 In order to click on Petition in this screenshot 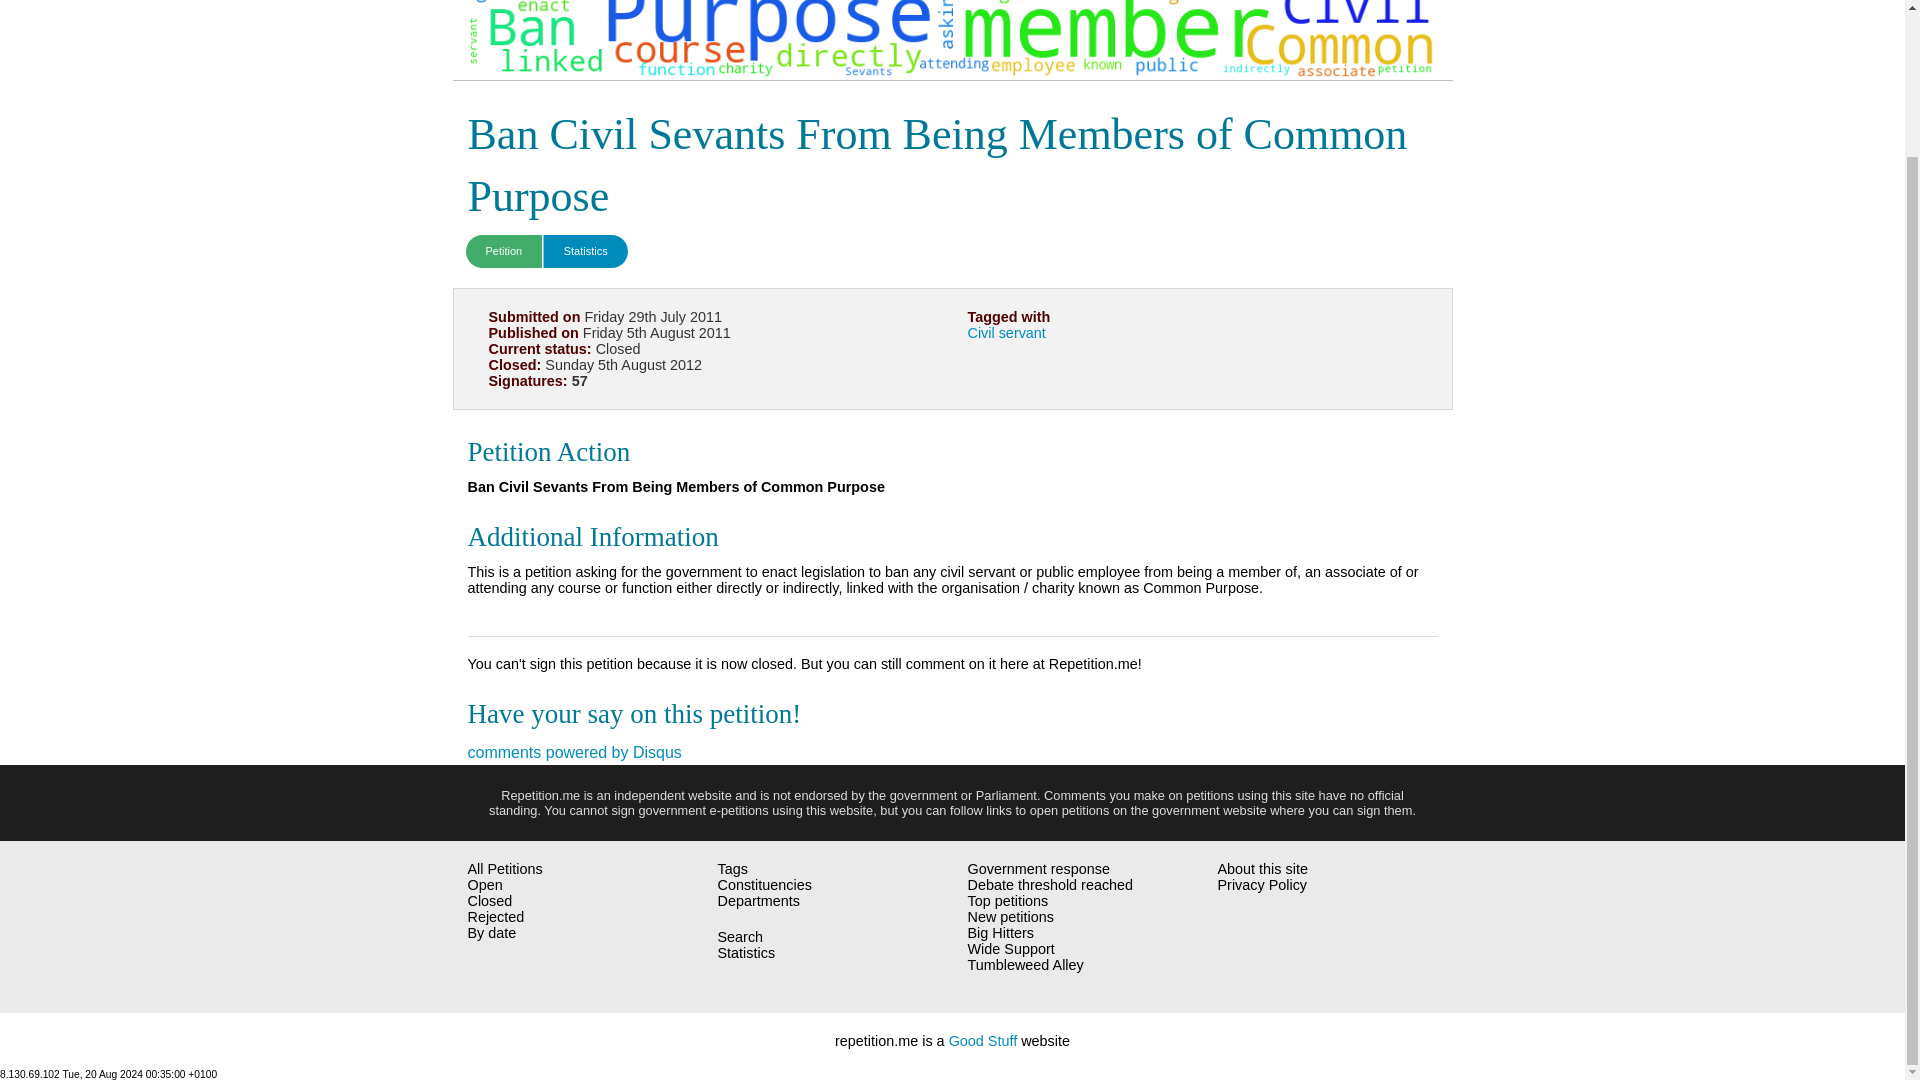, I will do `click(504, 251)`.